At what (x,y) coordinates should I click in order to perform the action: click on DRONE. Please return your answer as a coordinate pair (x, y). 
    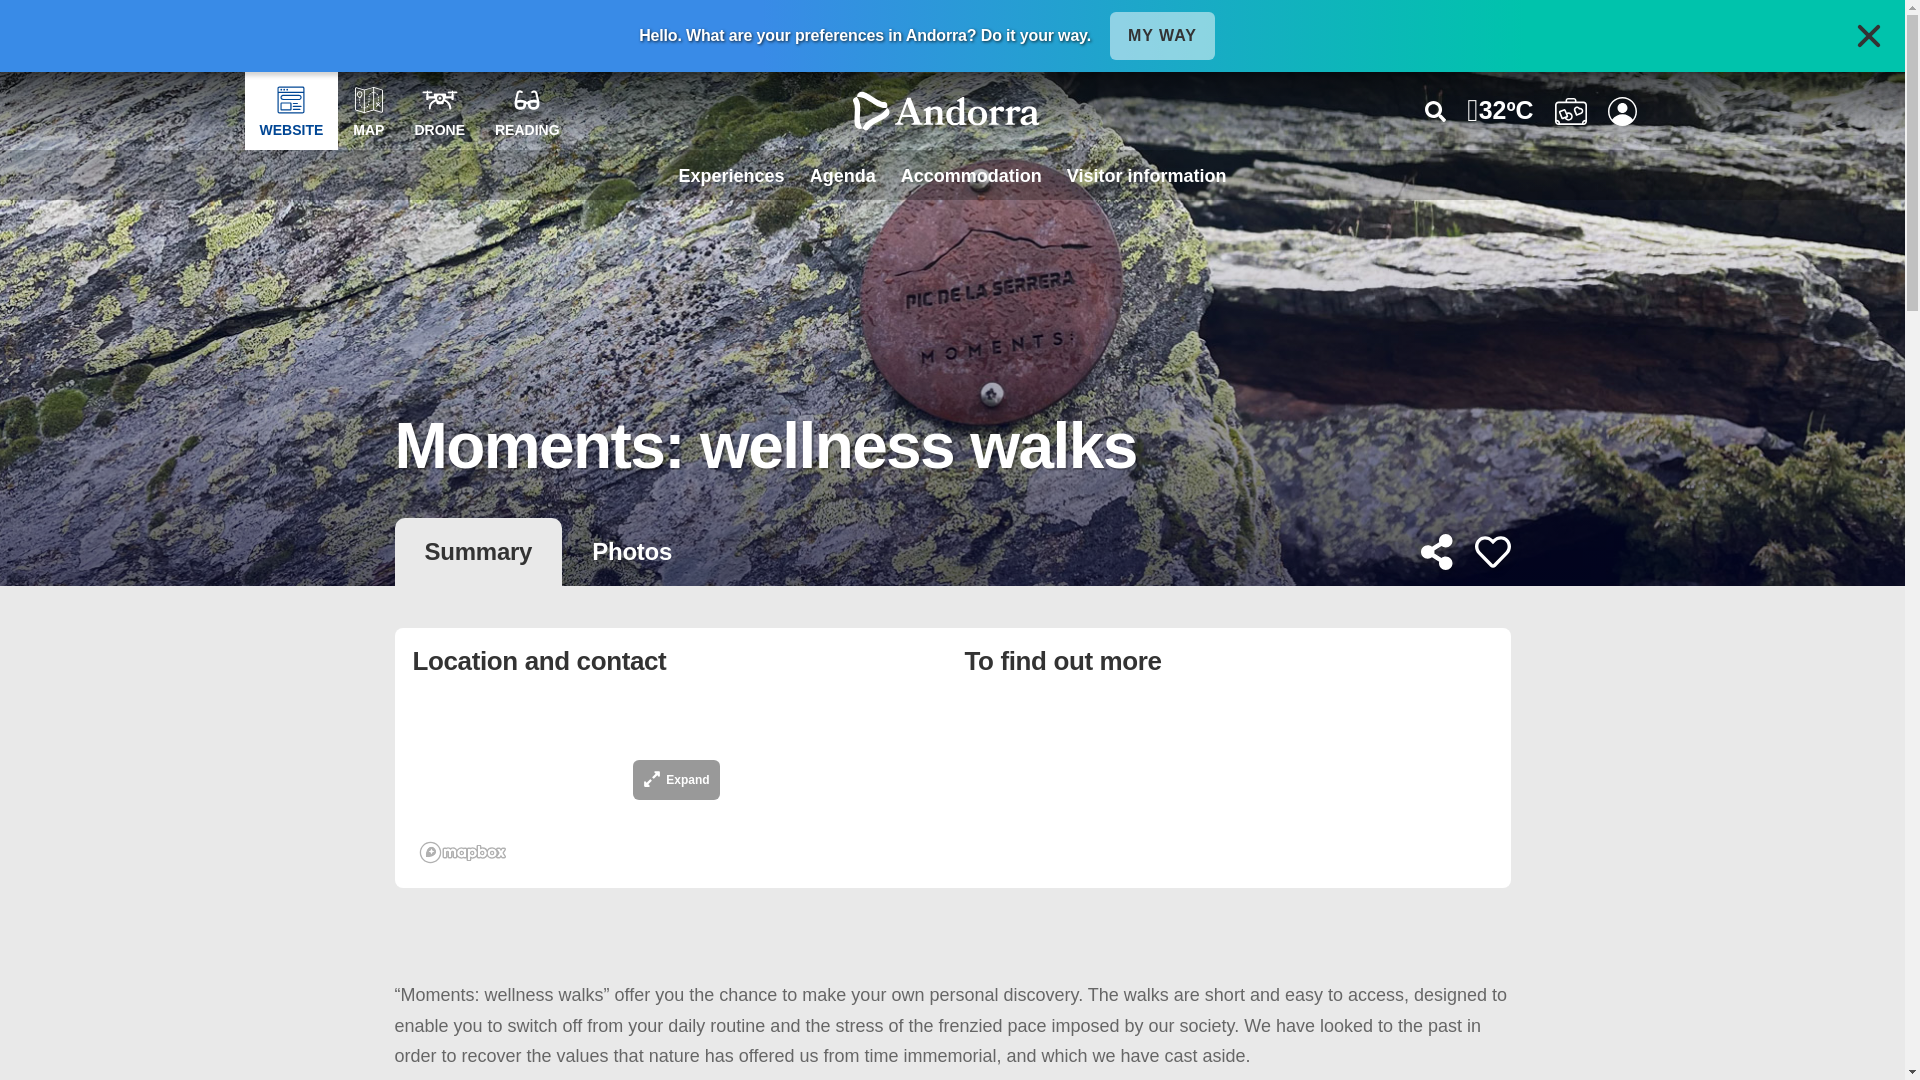
    Looking at the image, I should click on (440, 111).